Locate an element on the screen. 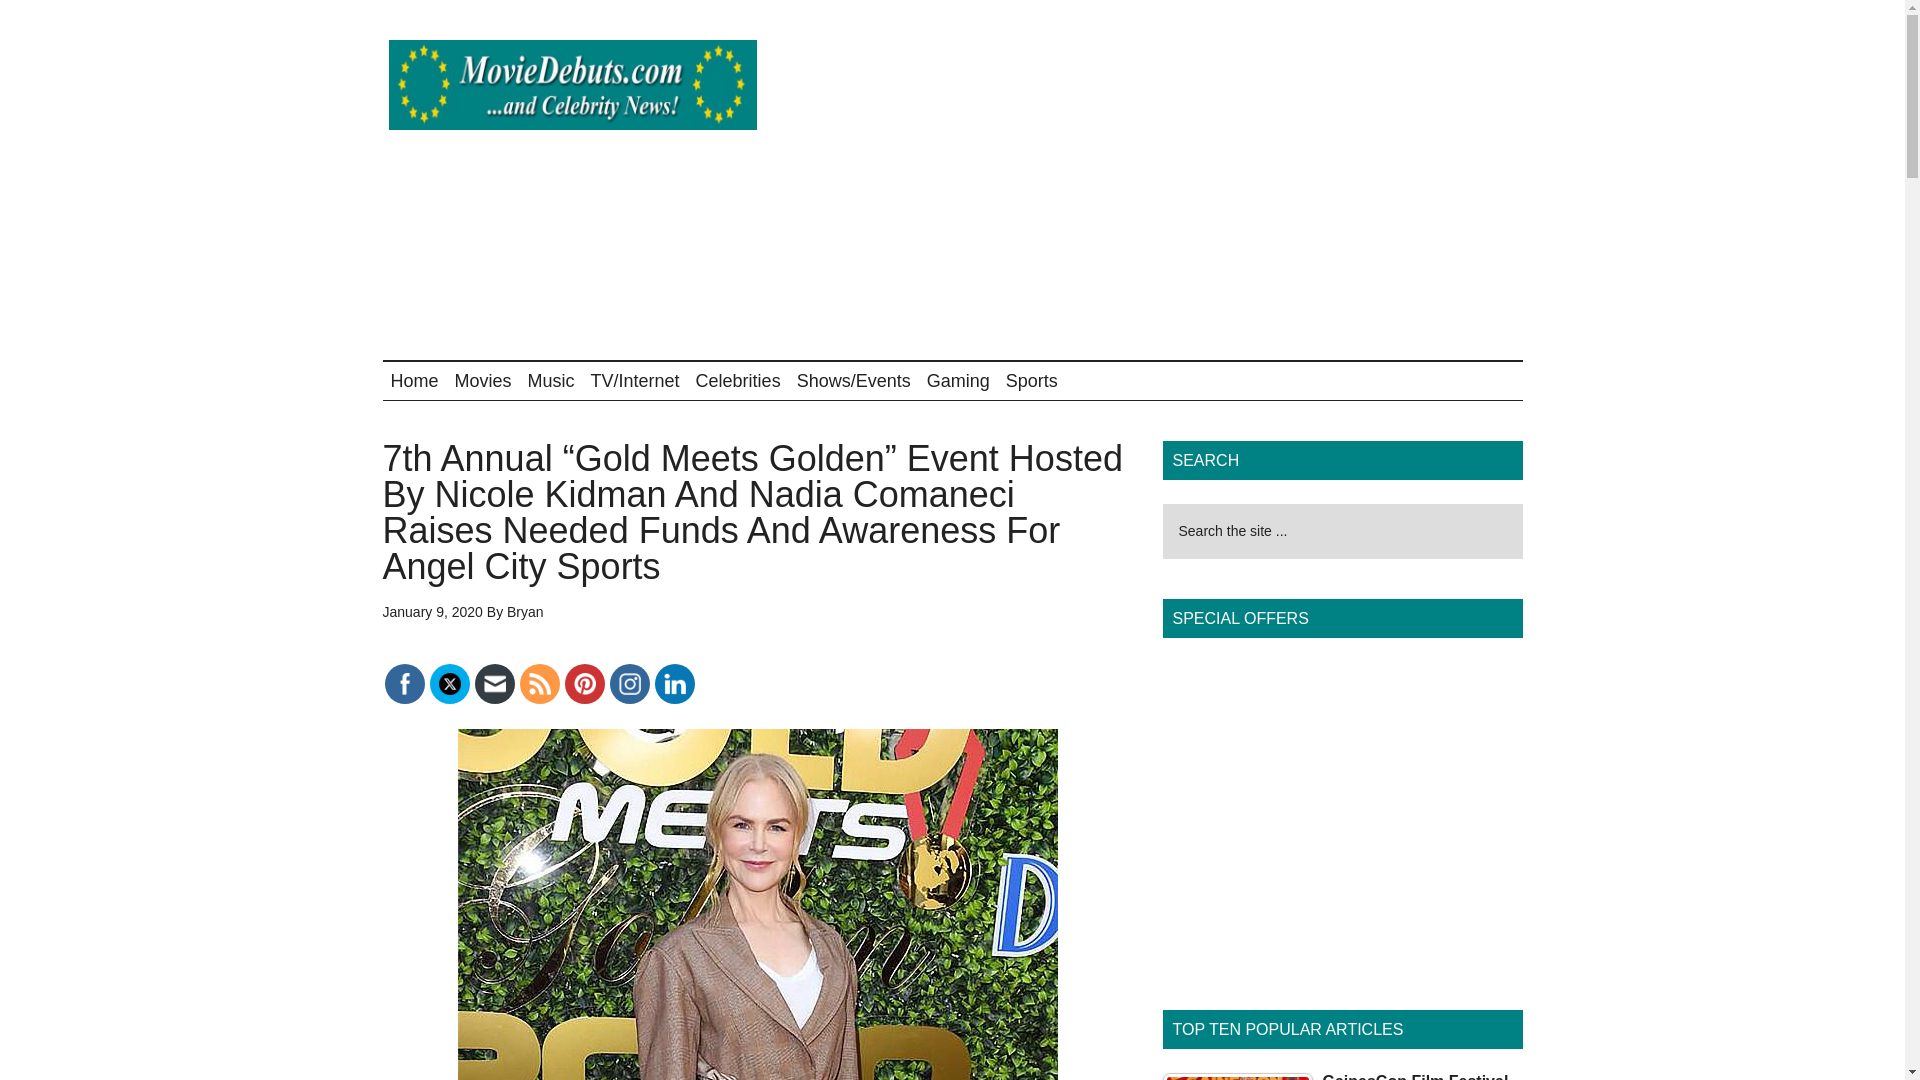 This screenshot has height=1080, width=1920. Home is located at coordinates (414, 380).